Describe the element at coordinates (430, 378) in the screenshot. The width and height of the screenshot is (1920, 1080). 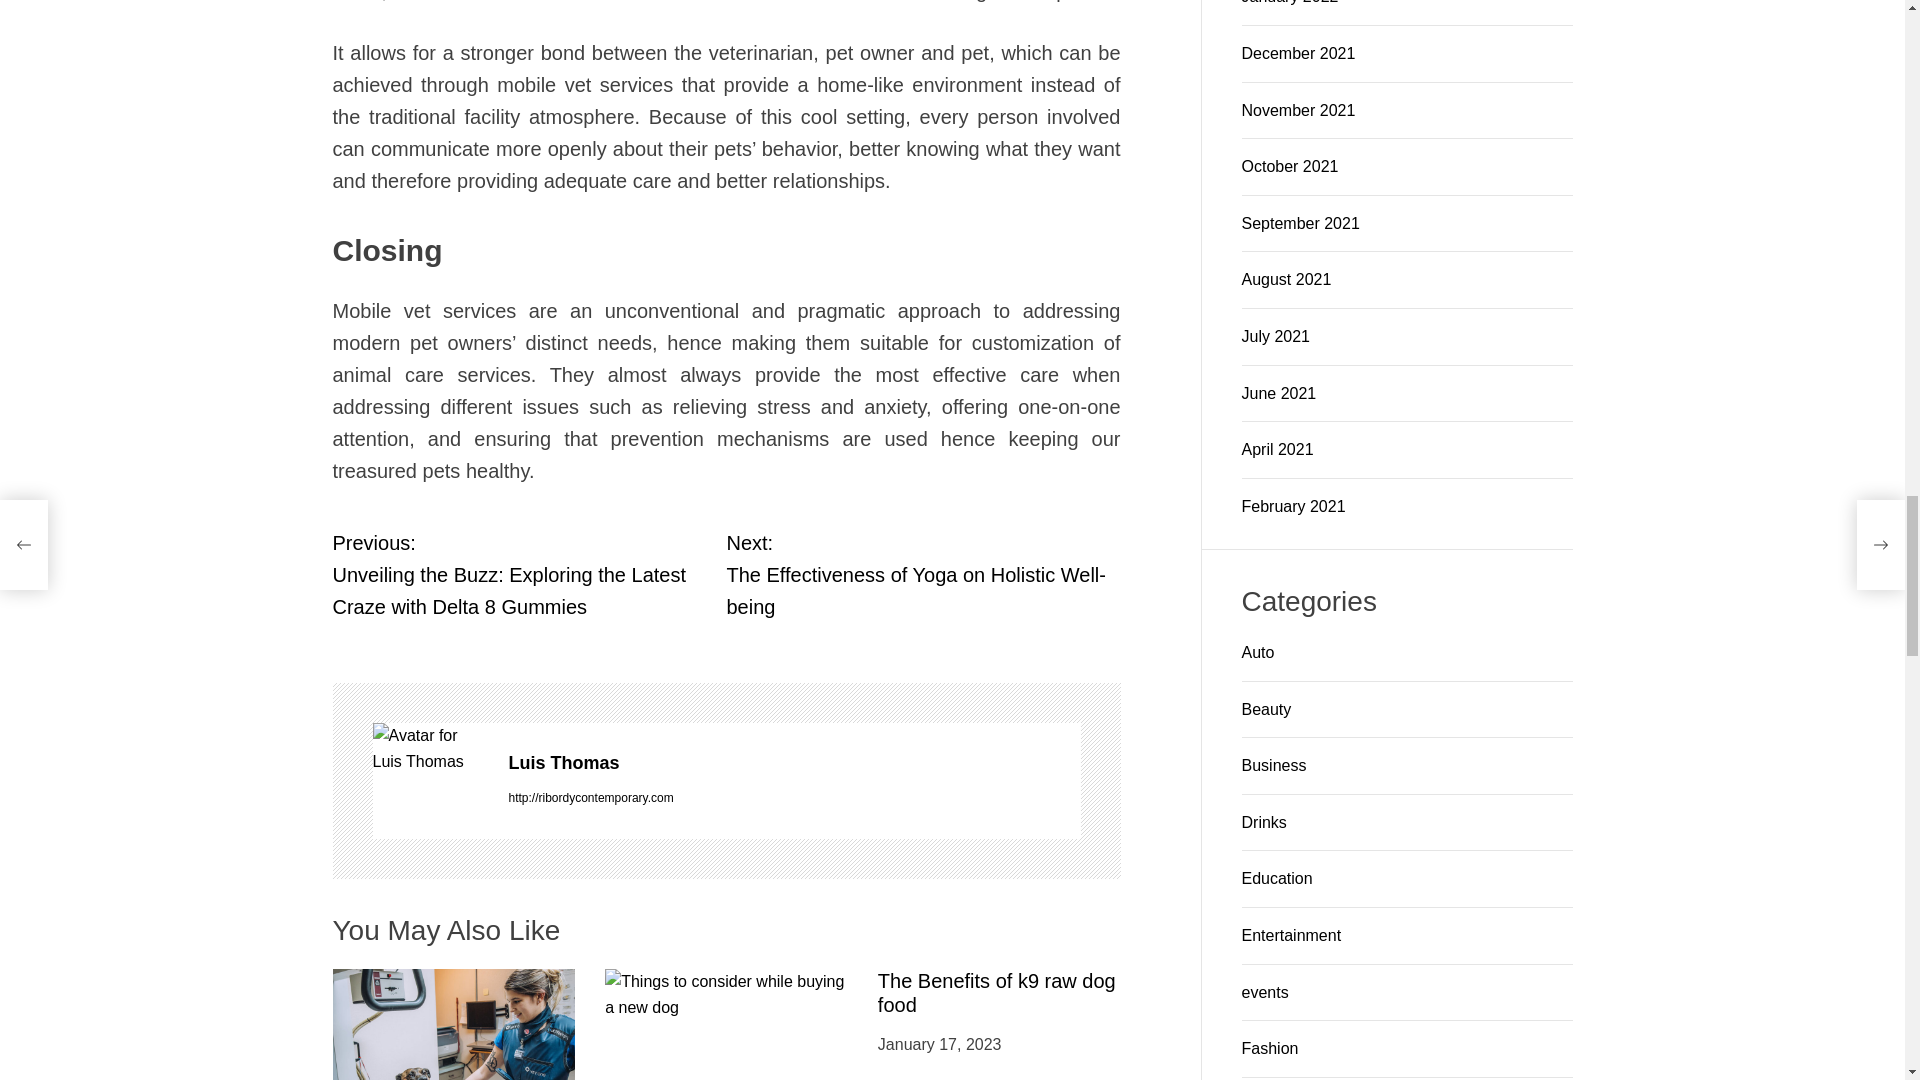
I see `Luis Thomas` at that location.